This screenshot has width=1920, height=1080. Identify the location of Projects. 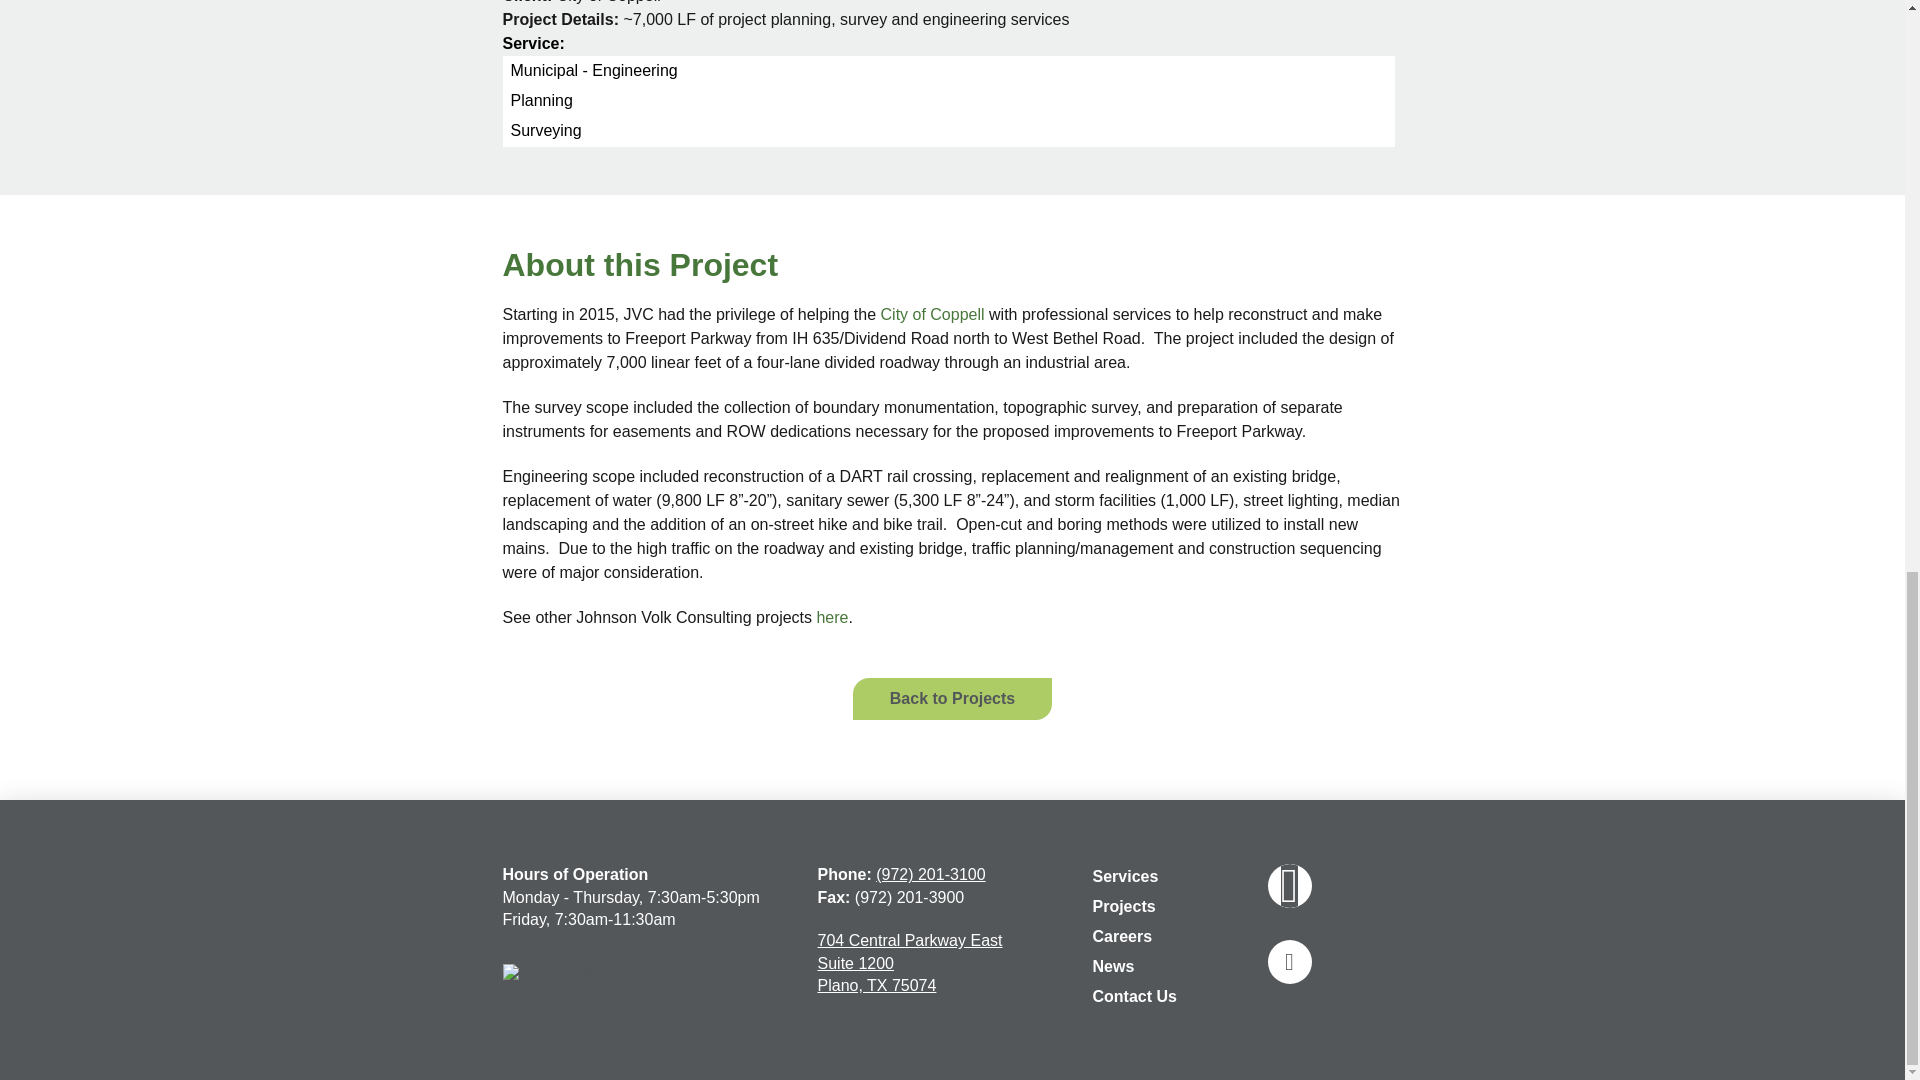
(1124, 909).